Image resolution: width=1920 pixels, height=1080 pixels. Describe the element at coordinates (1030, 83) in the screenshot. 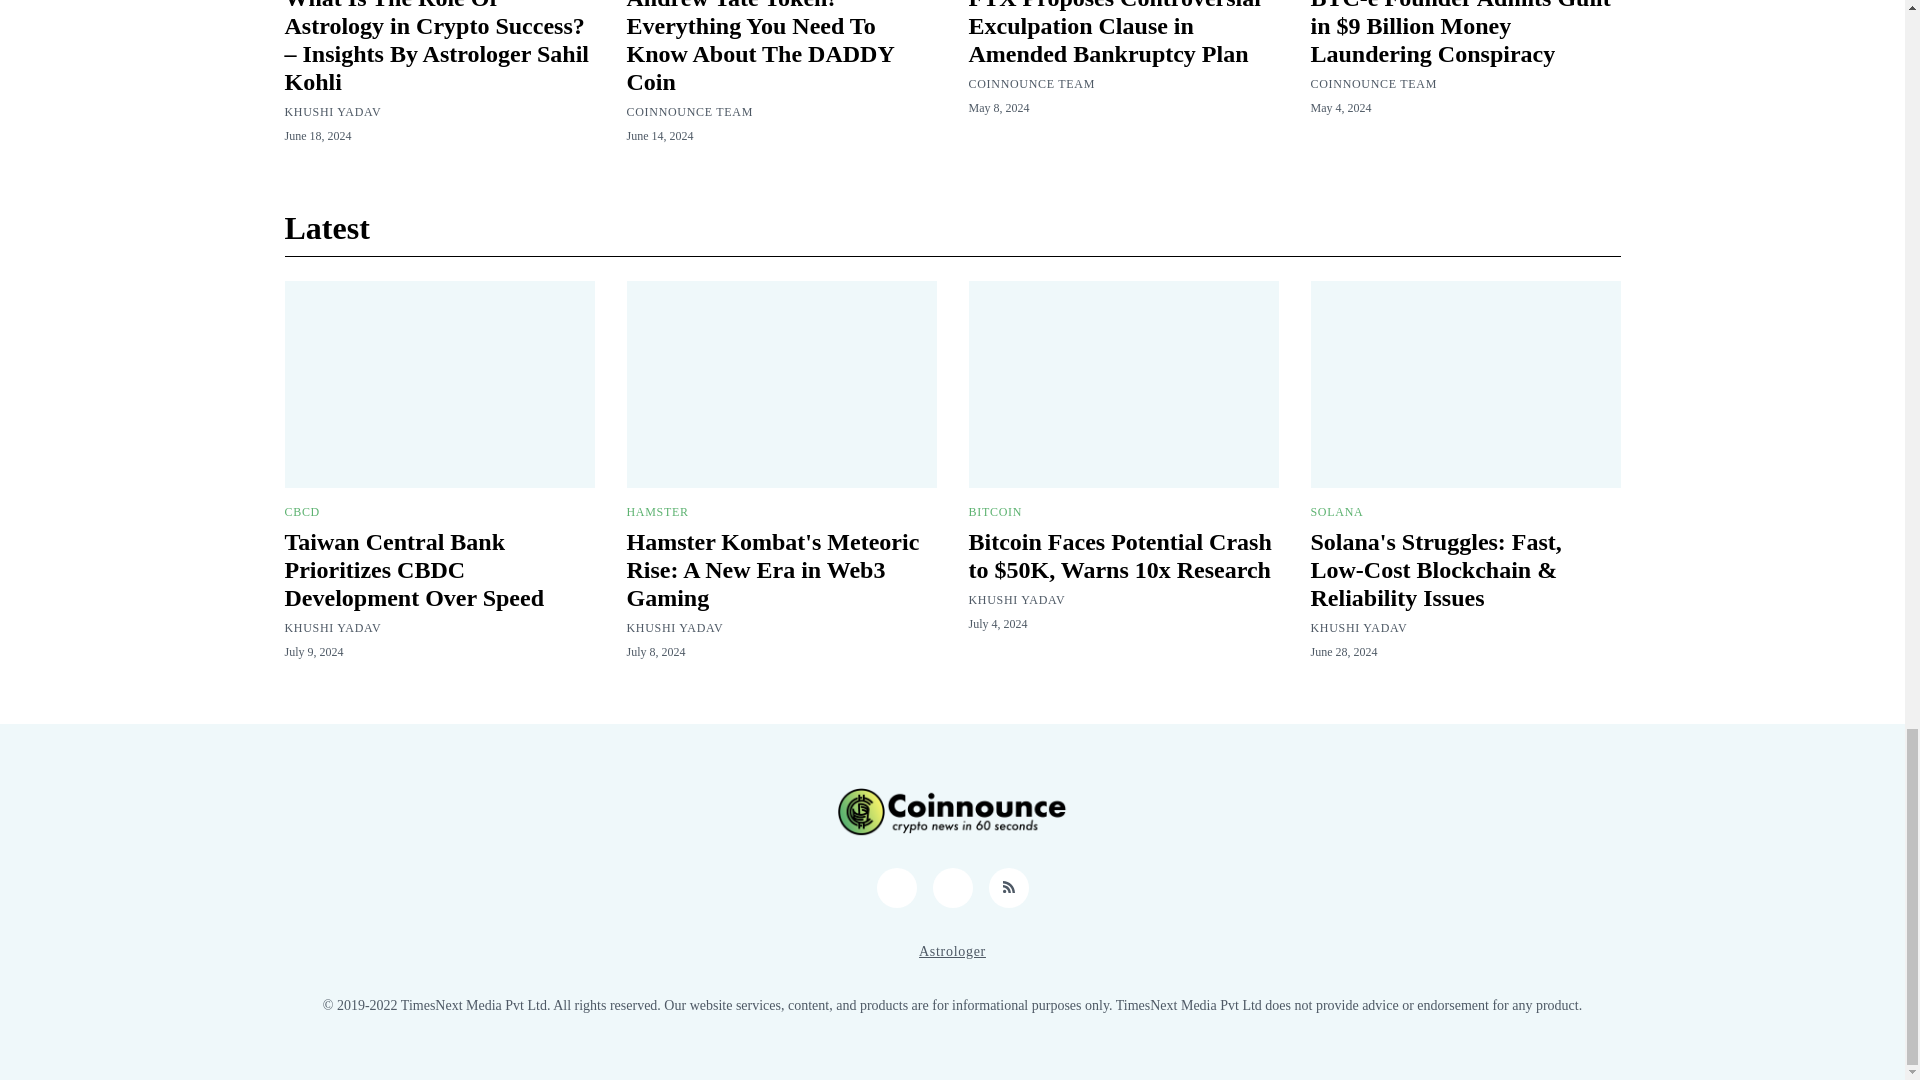

I see `COINNOUNCE TEAM` at that location.